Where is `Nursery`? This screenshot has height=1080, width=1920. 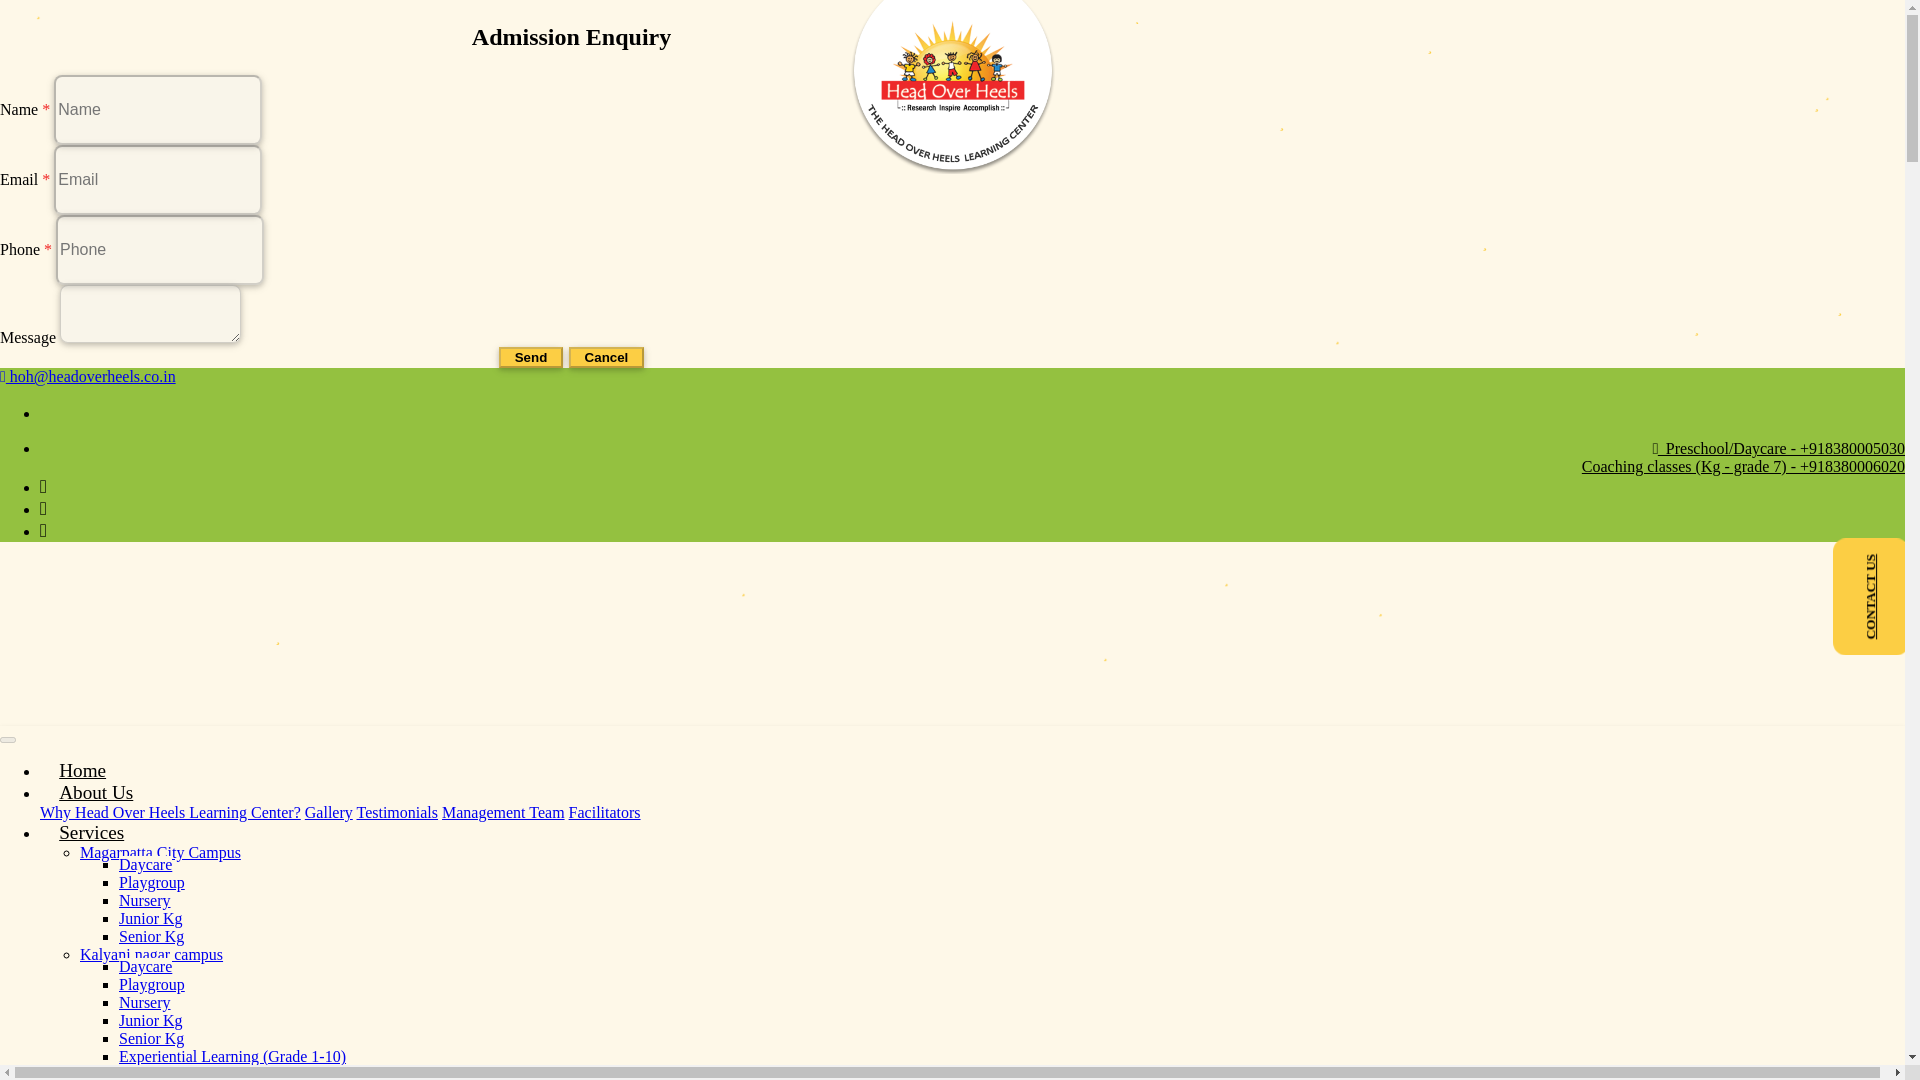 Nursery is located at coordinates (144, 900).